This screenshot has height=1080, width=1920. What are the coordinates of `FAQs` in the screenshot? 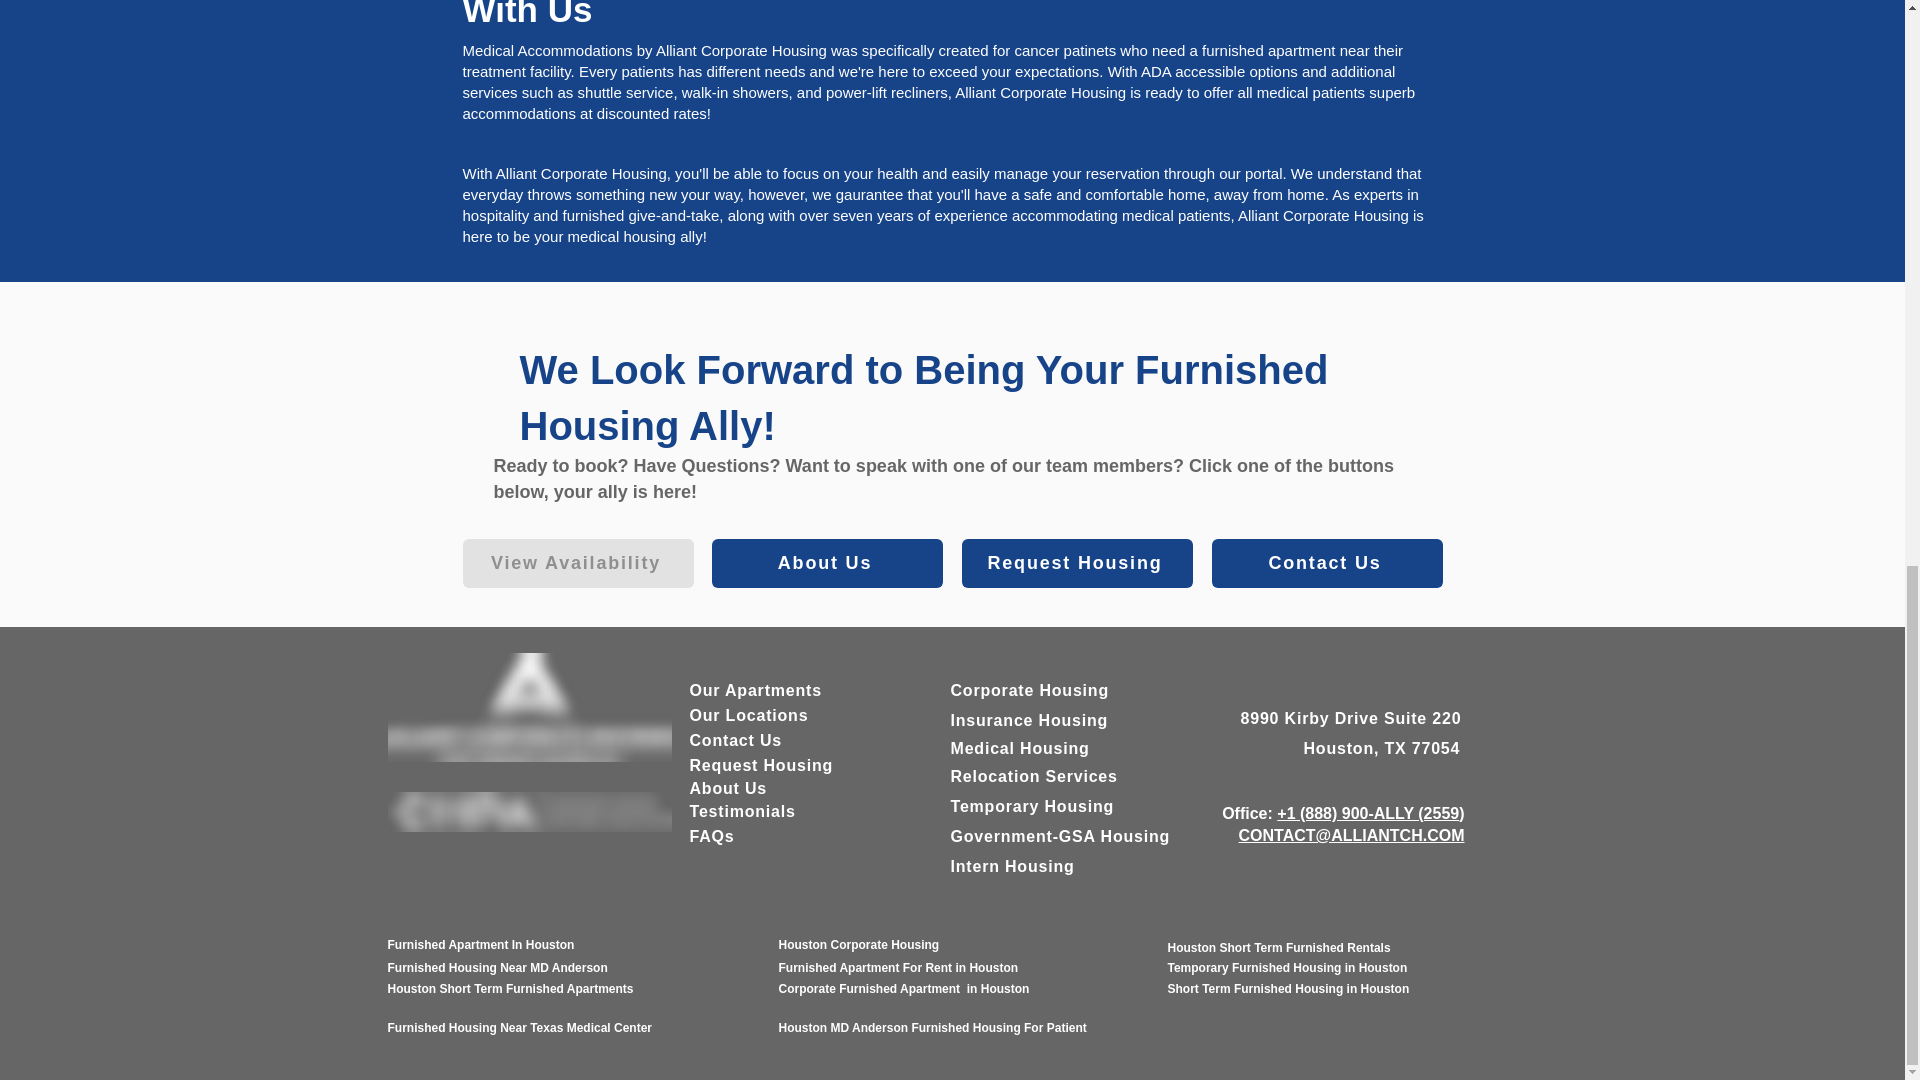 It's located at (712, 836).